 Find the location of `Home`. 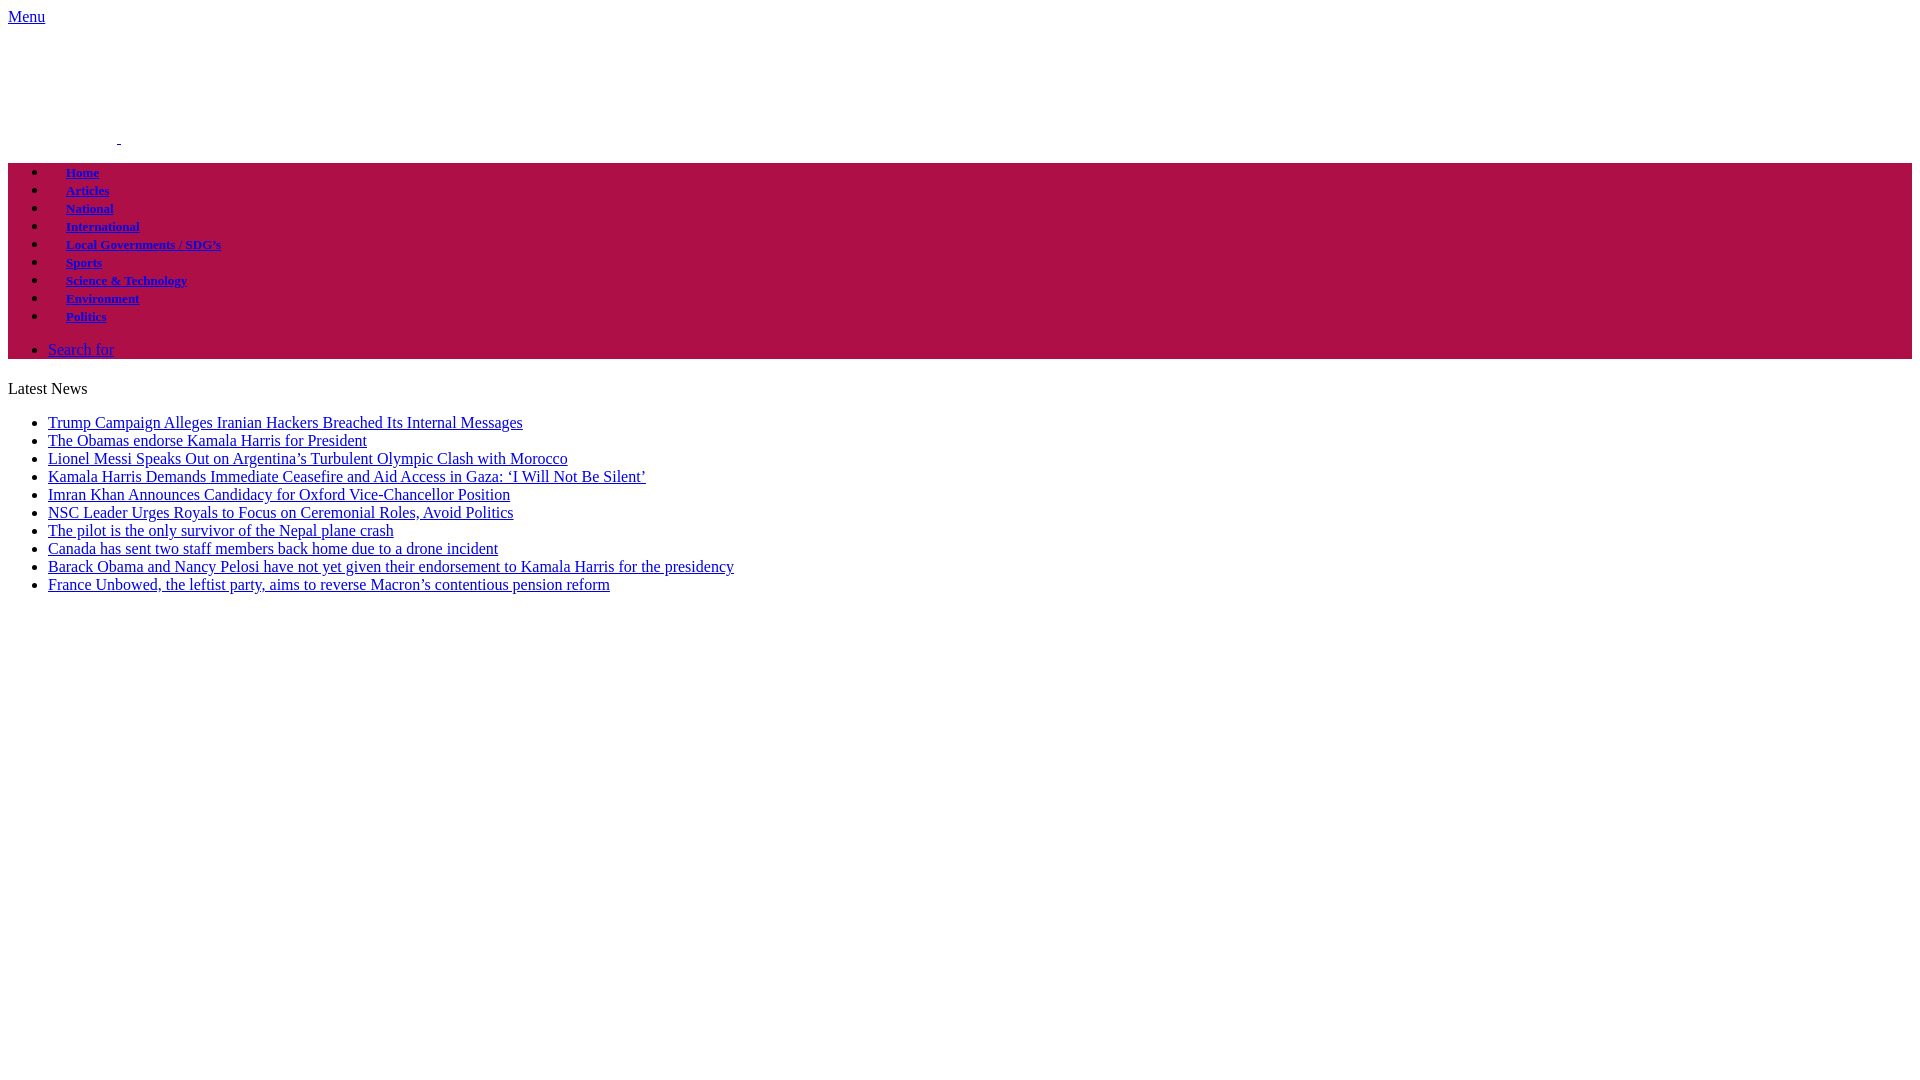

Home is located at coordinates (82, 172).